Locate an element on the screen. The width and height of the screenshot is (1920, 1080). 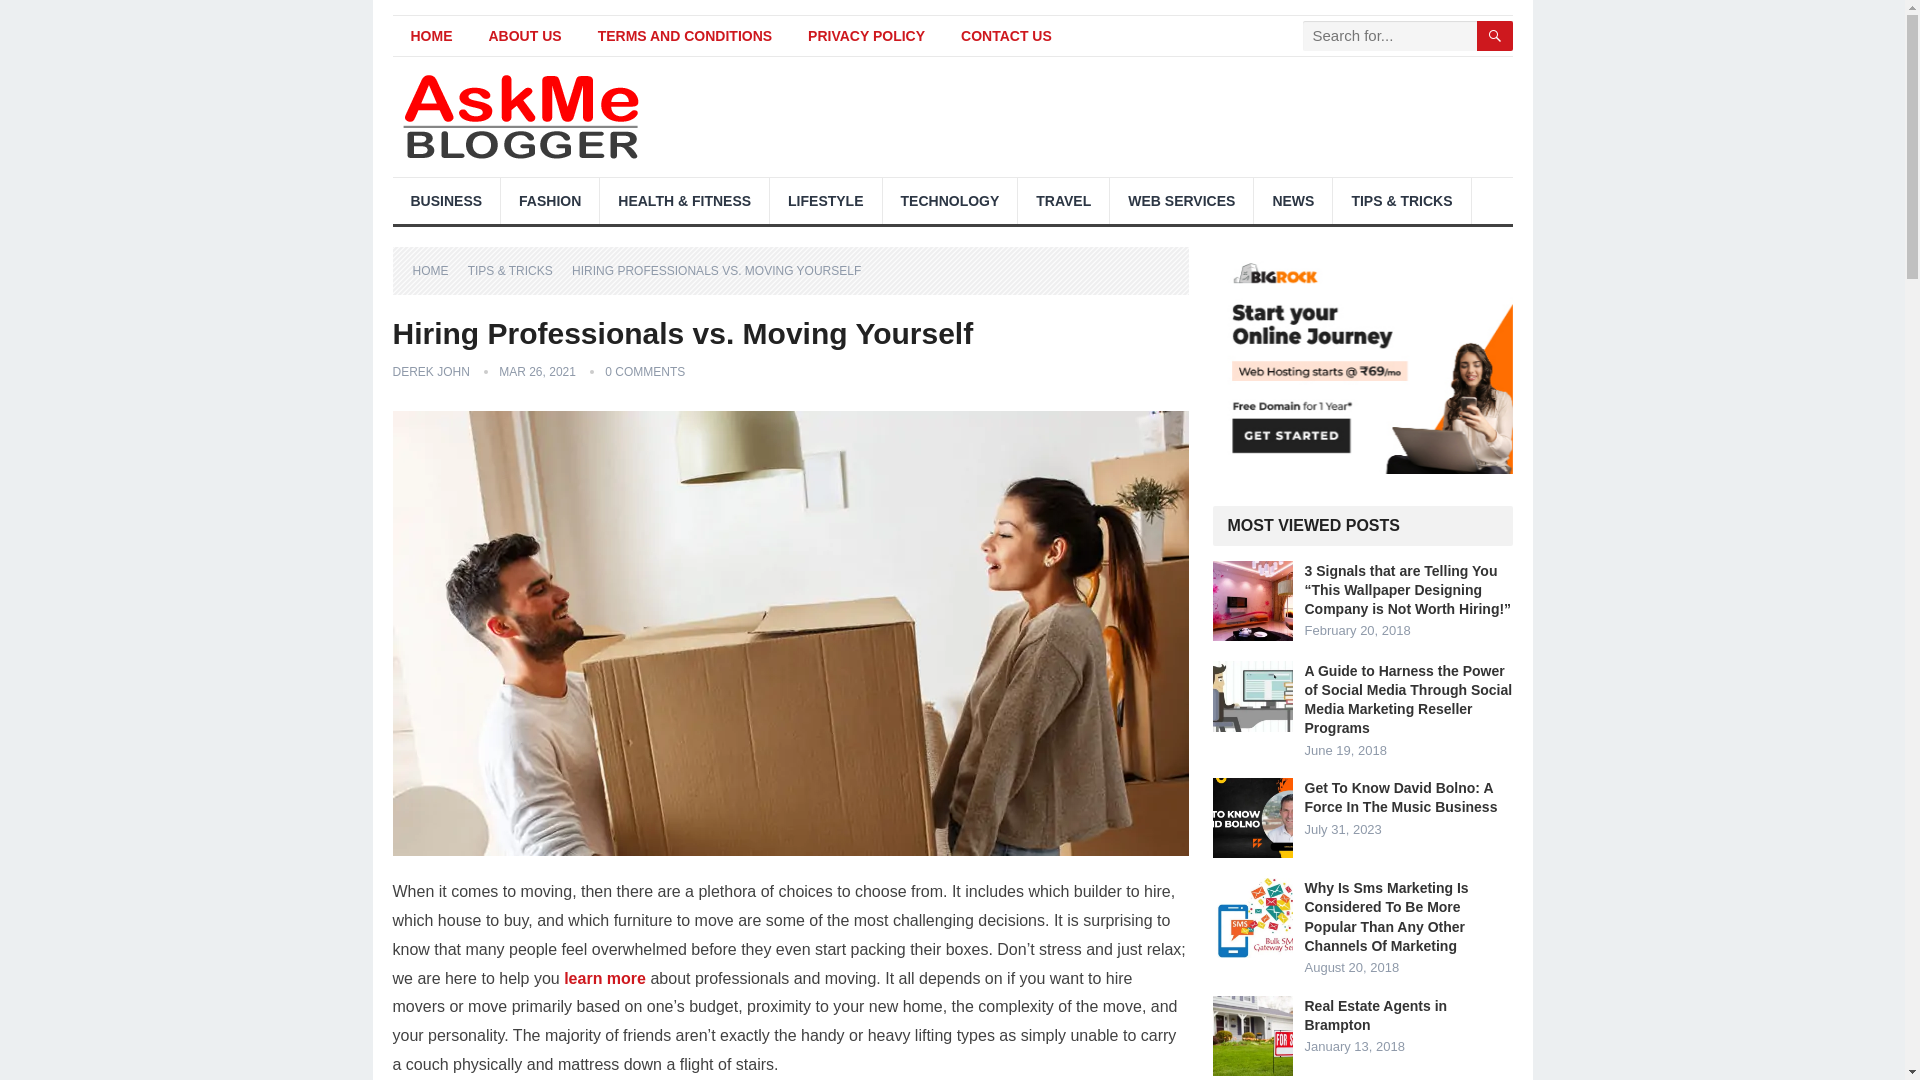
TECHNOLOGY is located at coordinates (950, 200).